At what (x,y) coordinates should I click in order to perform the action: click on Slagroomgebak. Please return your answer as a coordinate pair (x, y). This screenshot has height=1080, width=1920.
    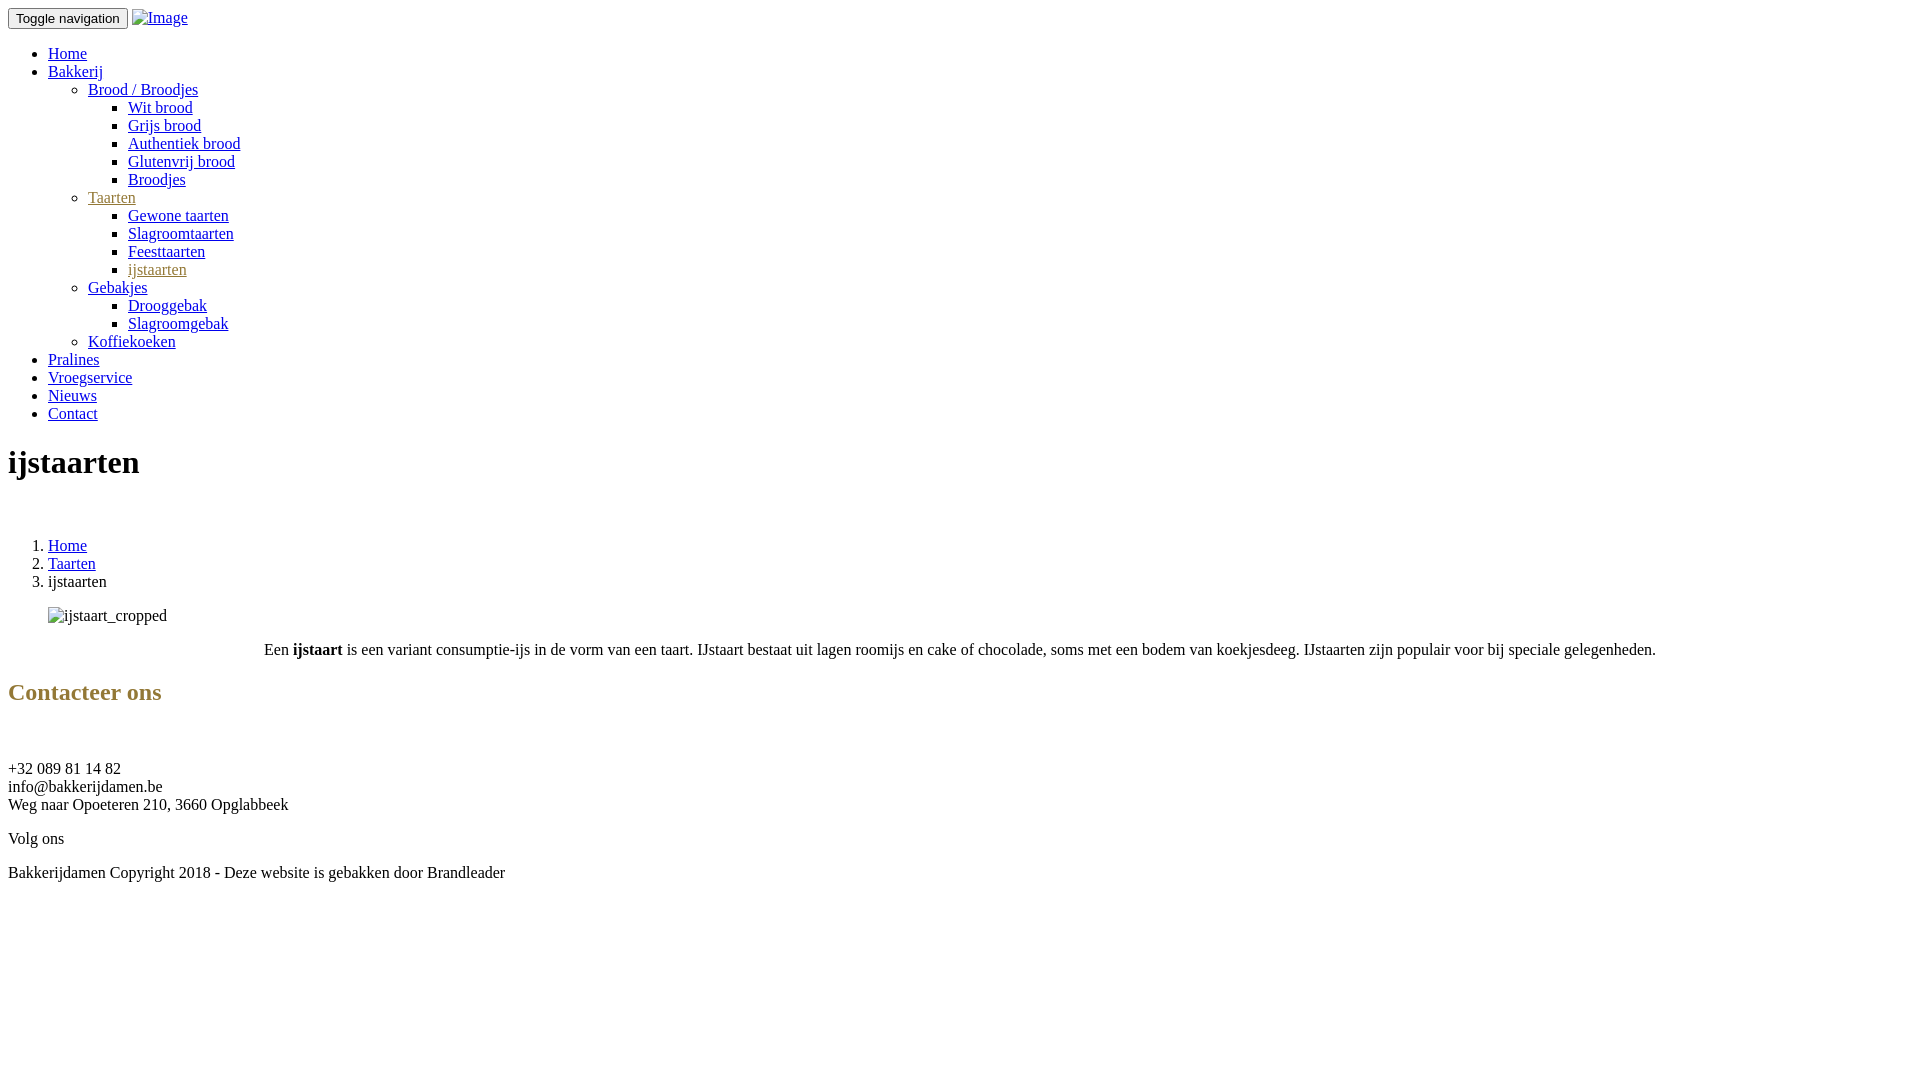
    Looking at the image, I should click on (178, 324).